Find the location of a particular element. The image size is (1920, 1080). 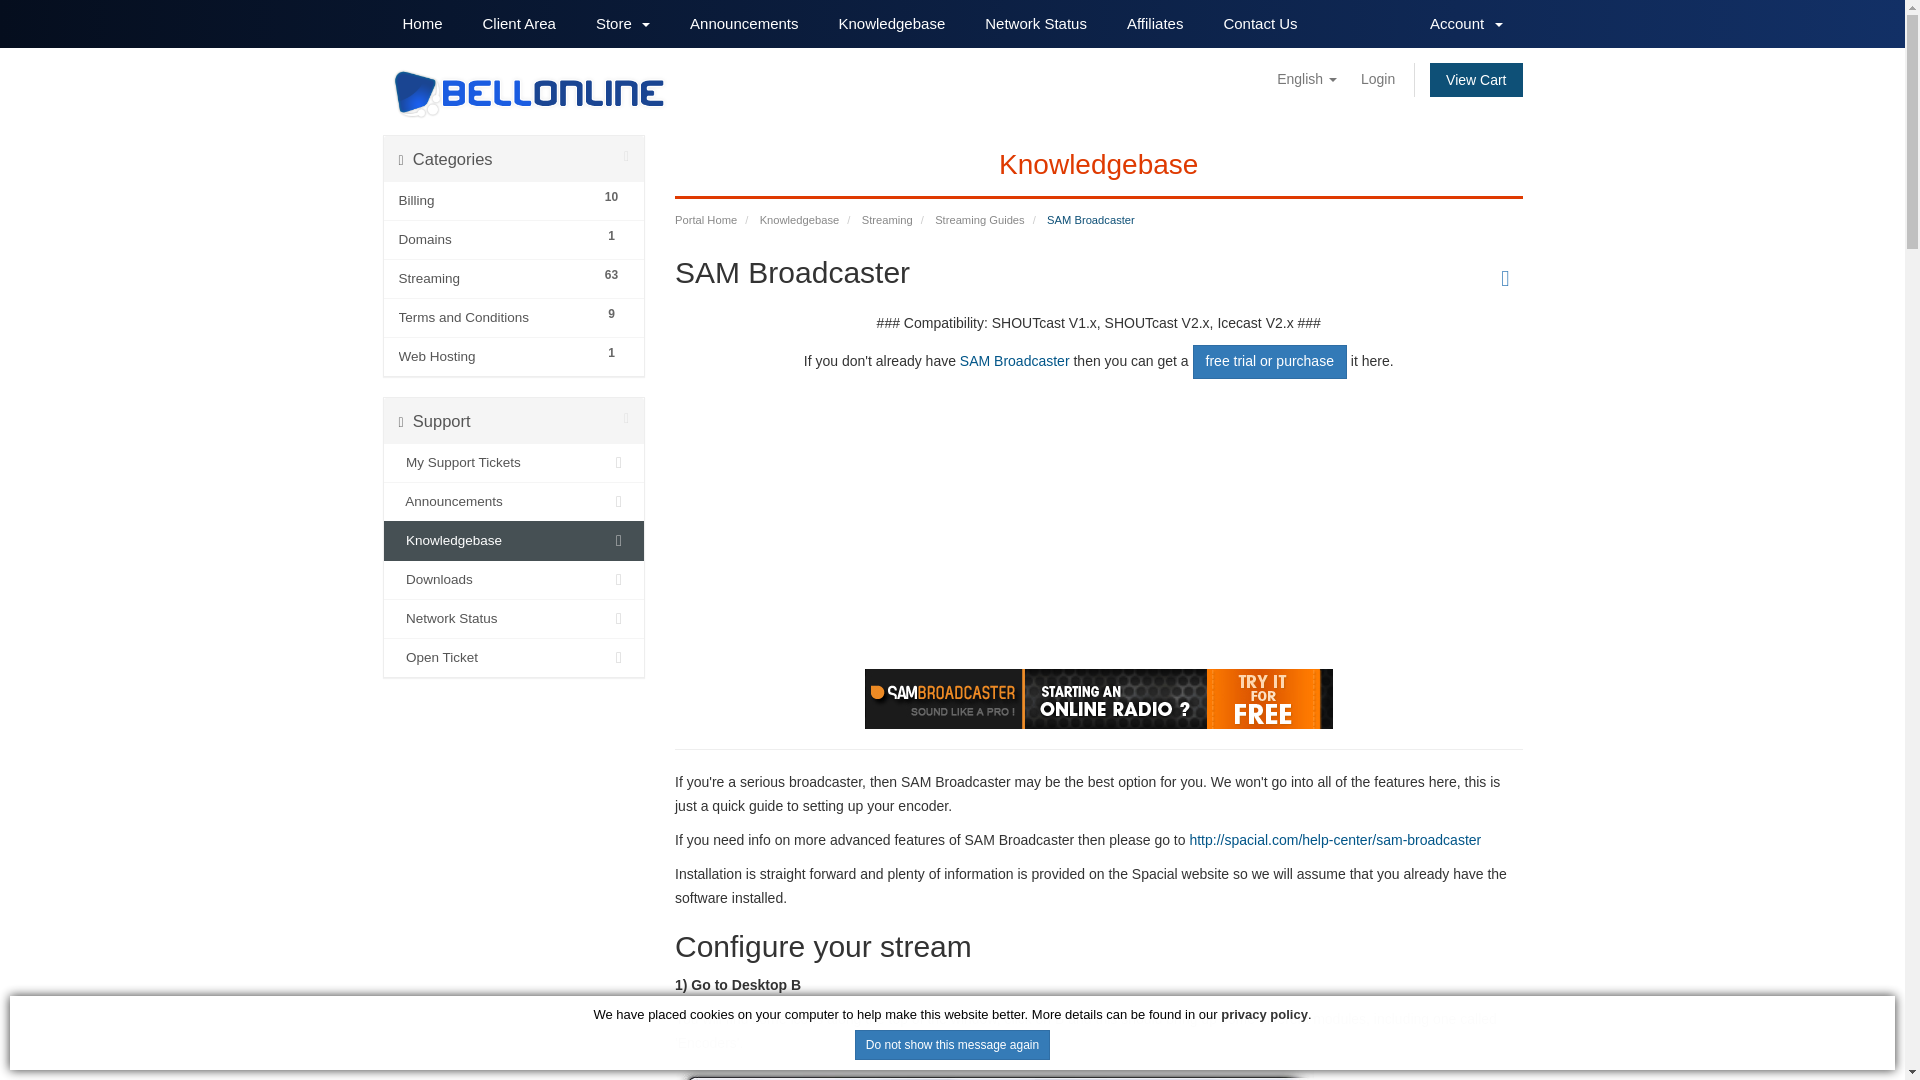

Do not show this message again is located at coordinates (952, 1044).